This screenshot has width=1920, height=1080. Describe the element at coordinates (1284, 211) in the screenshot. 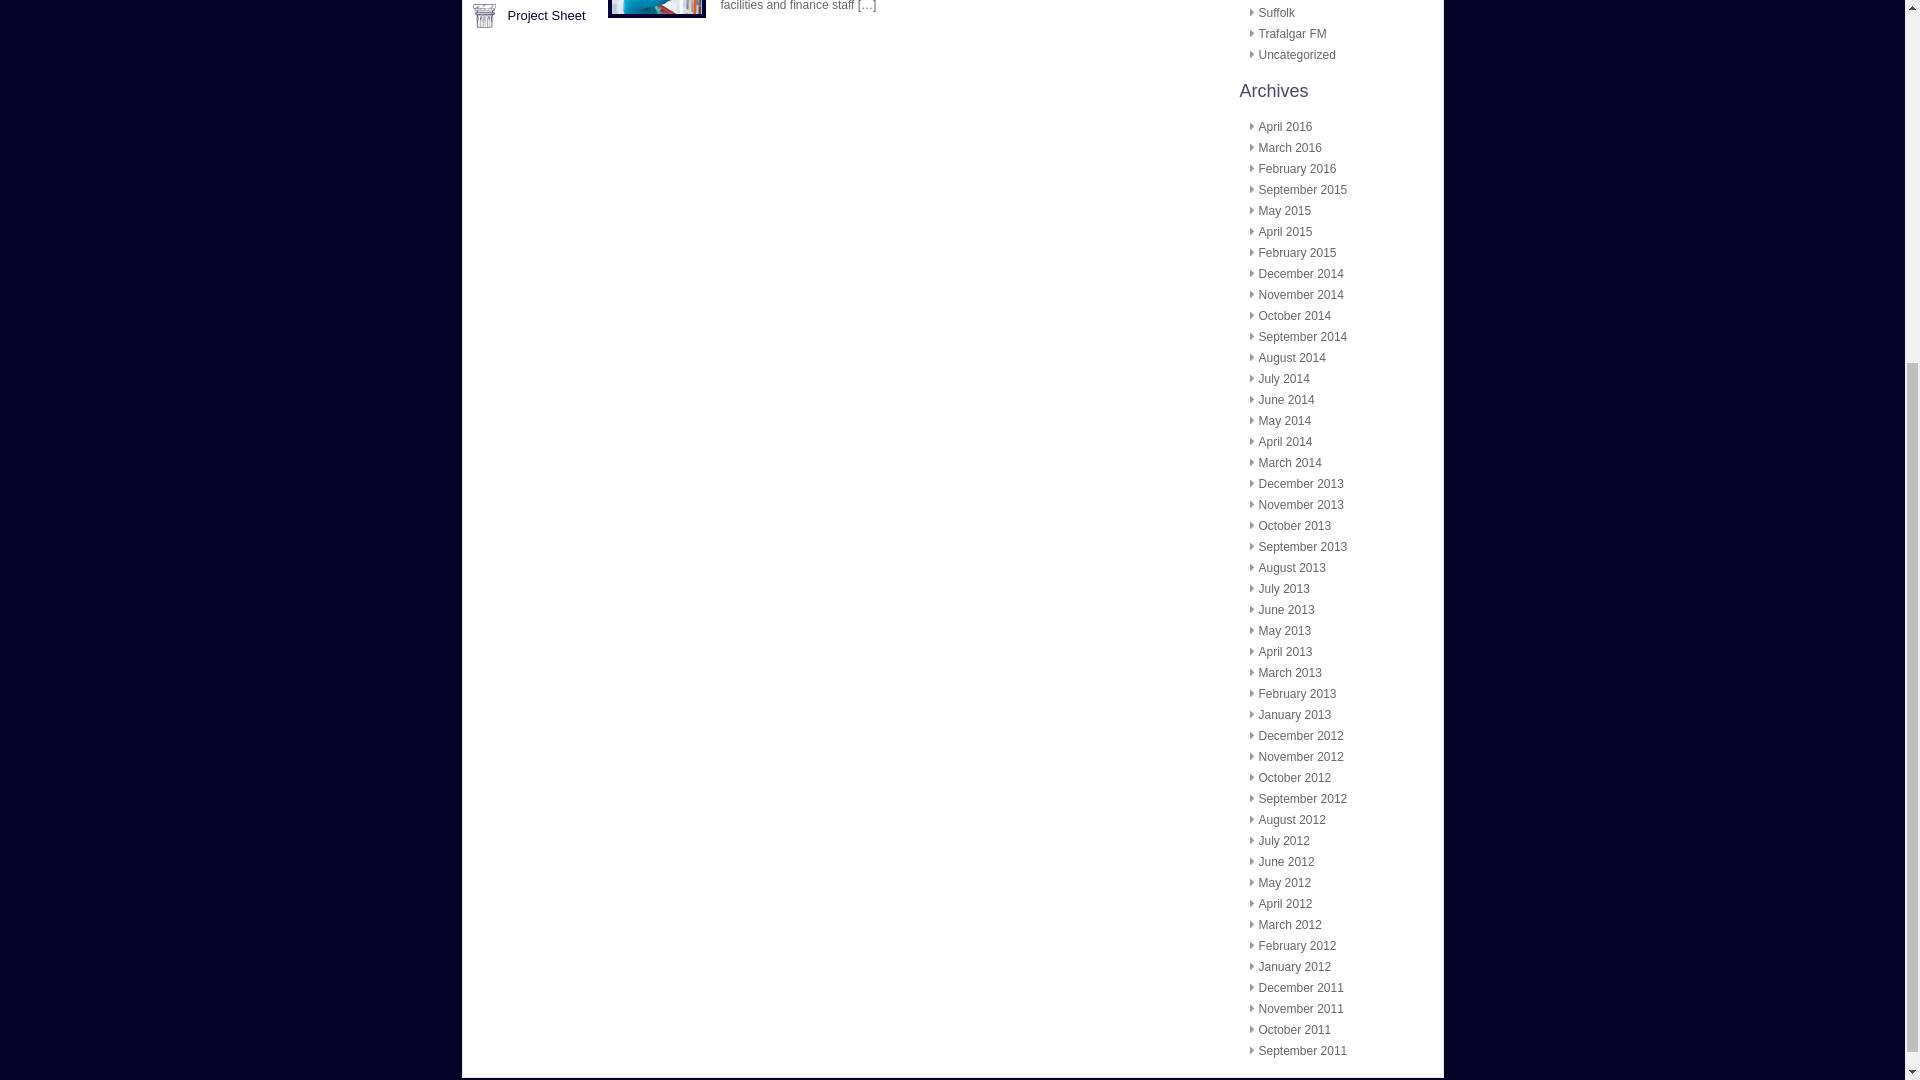

I see `May 2015` at that location.